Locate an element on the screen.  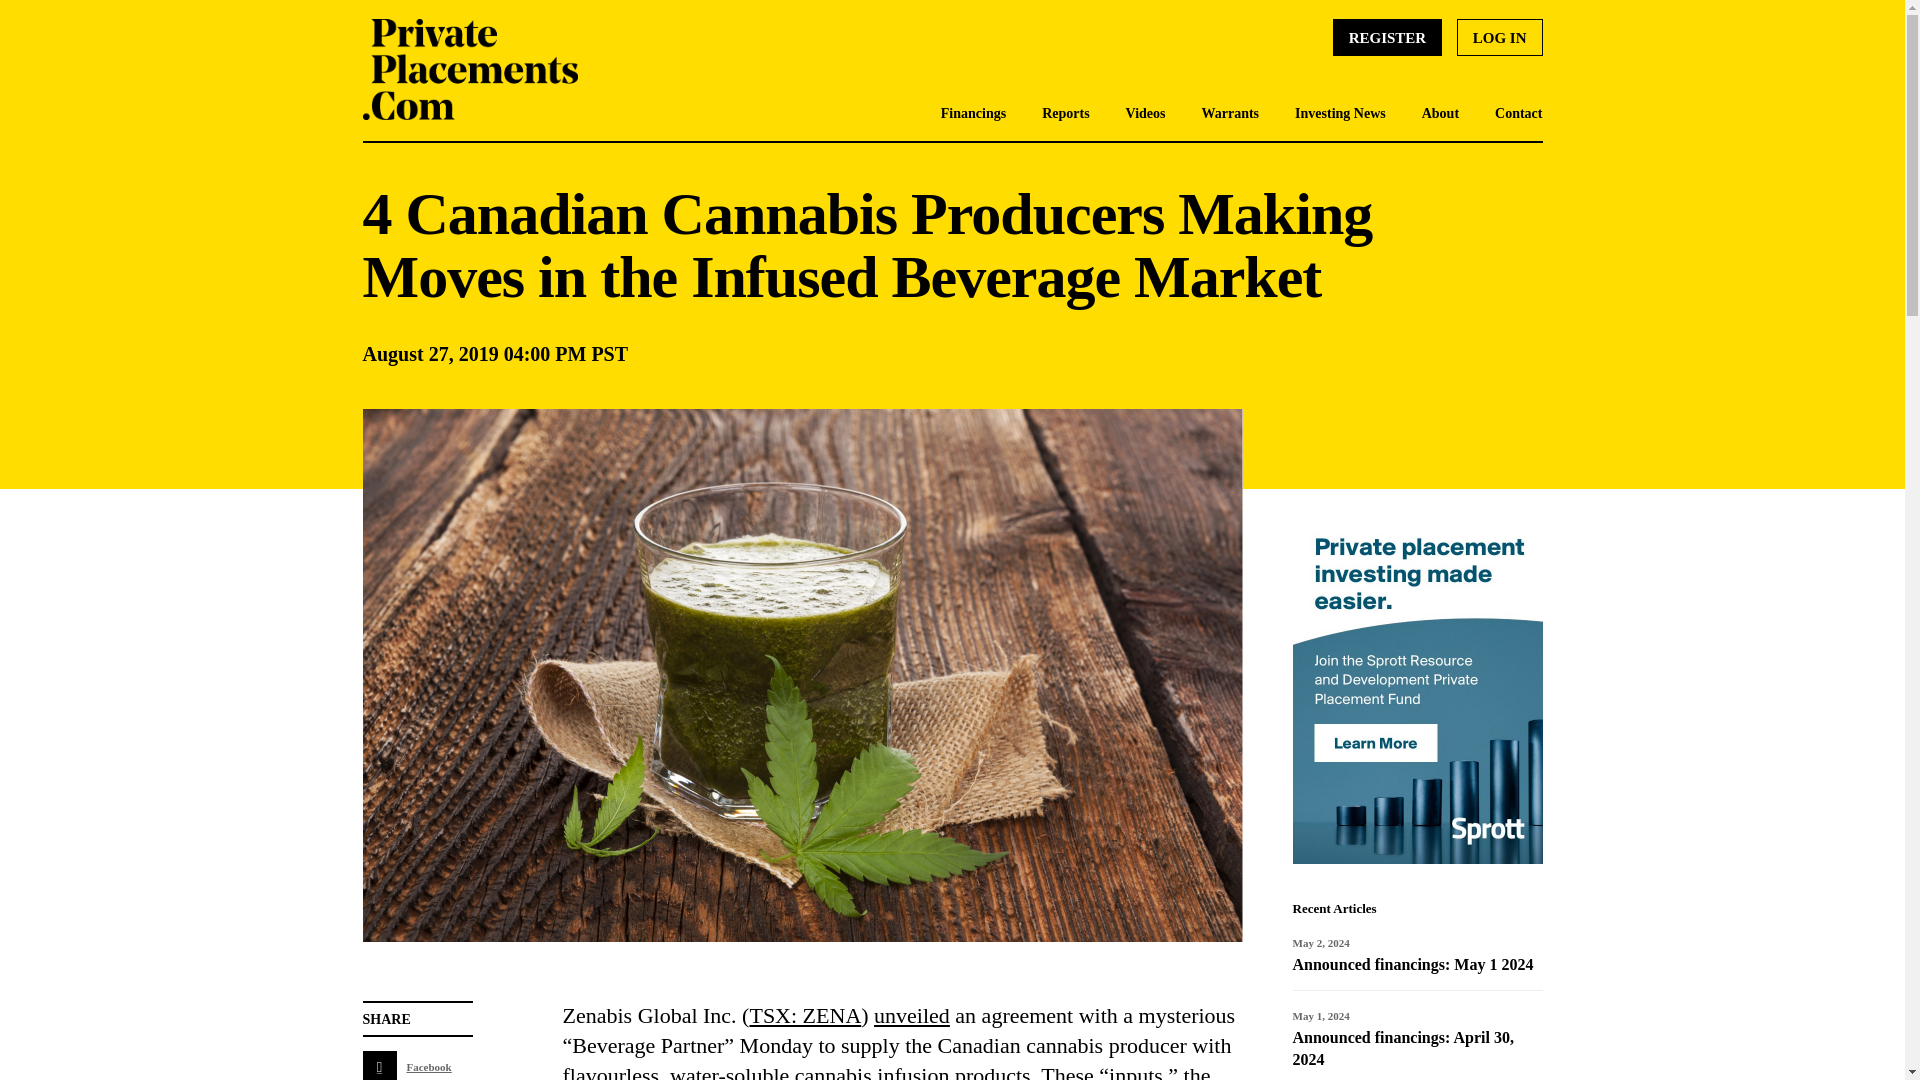
unveiled is located at coordinates (912, 1016).